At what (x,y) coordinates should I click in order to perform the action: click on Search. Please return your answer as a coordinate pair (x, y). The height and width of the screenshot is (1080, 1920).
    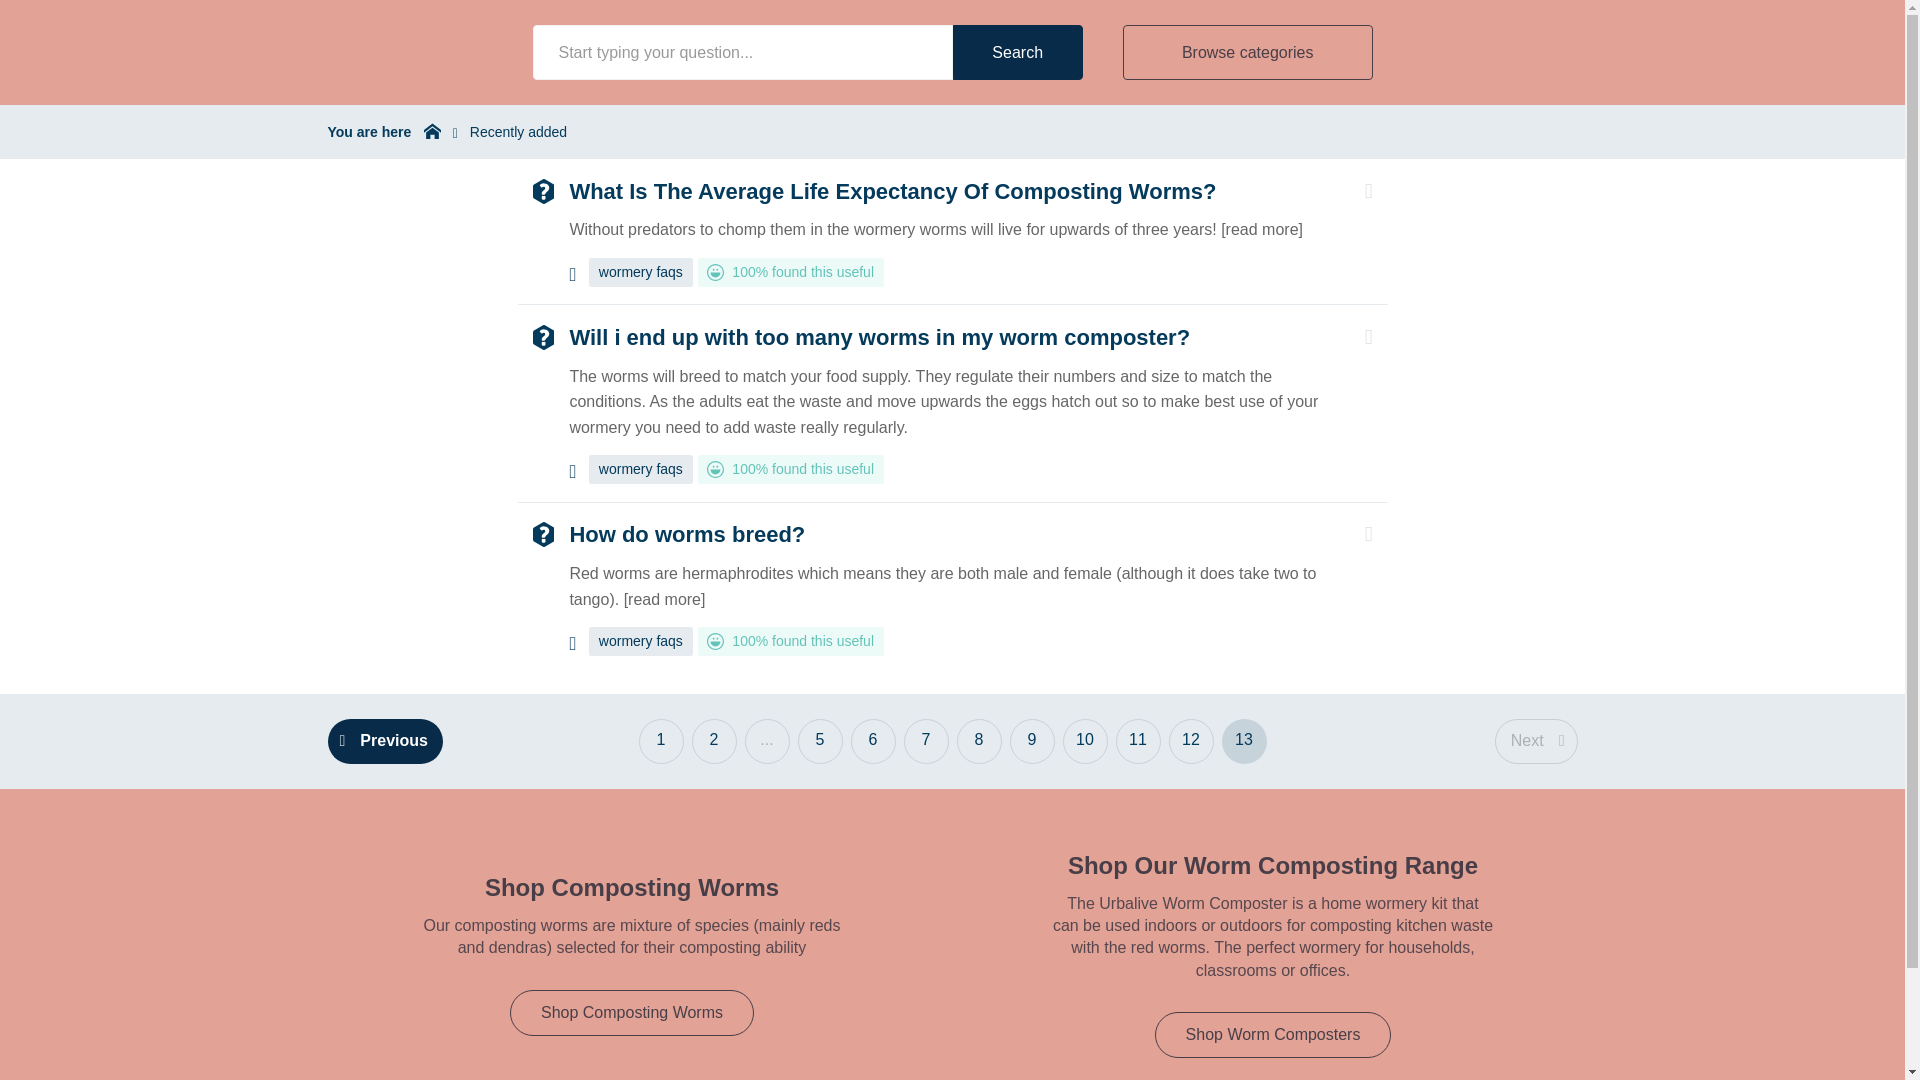
    Looking at the image, I should click on (1017, 52).